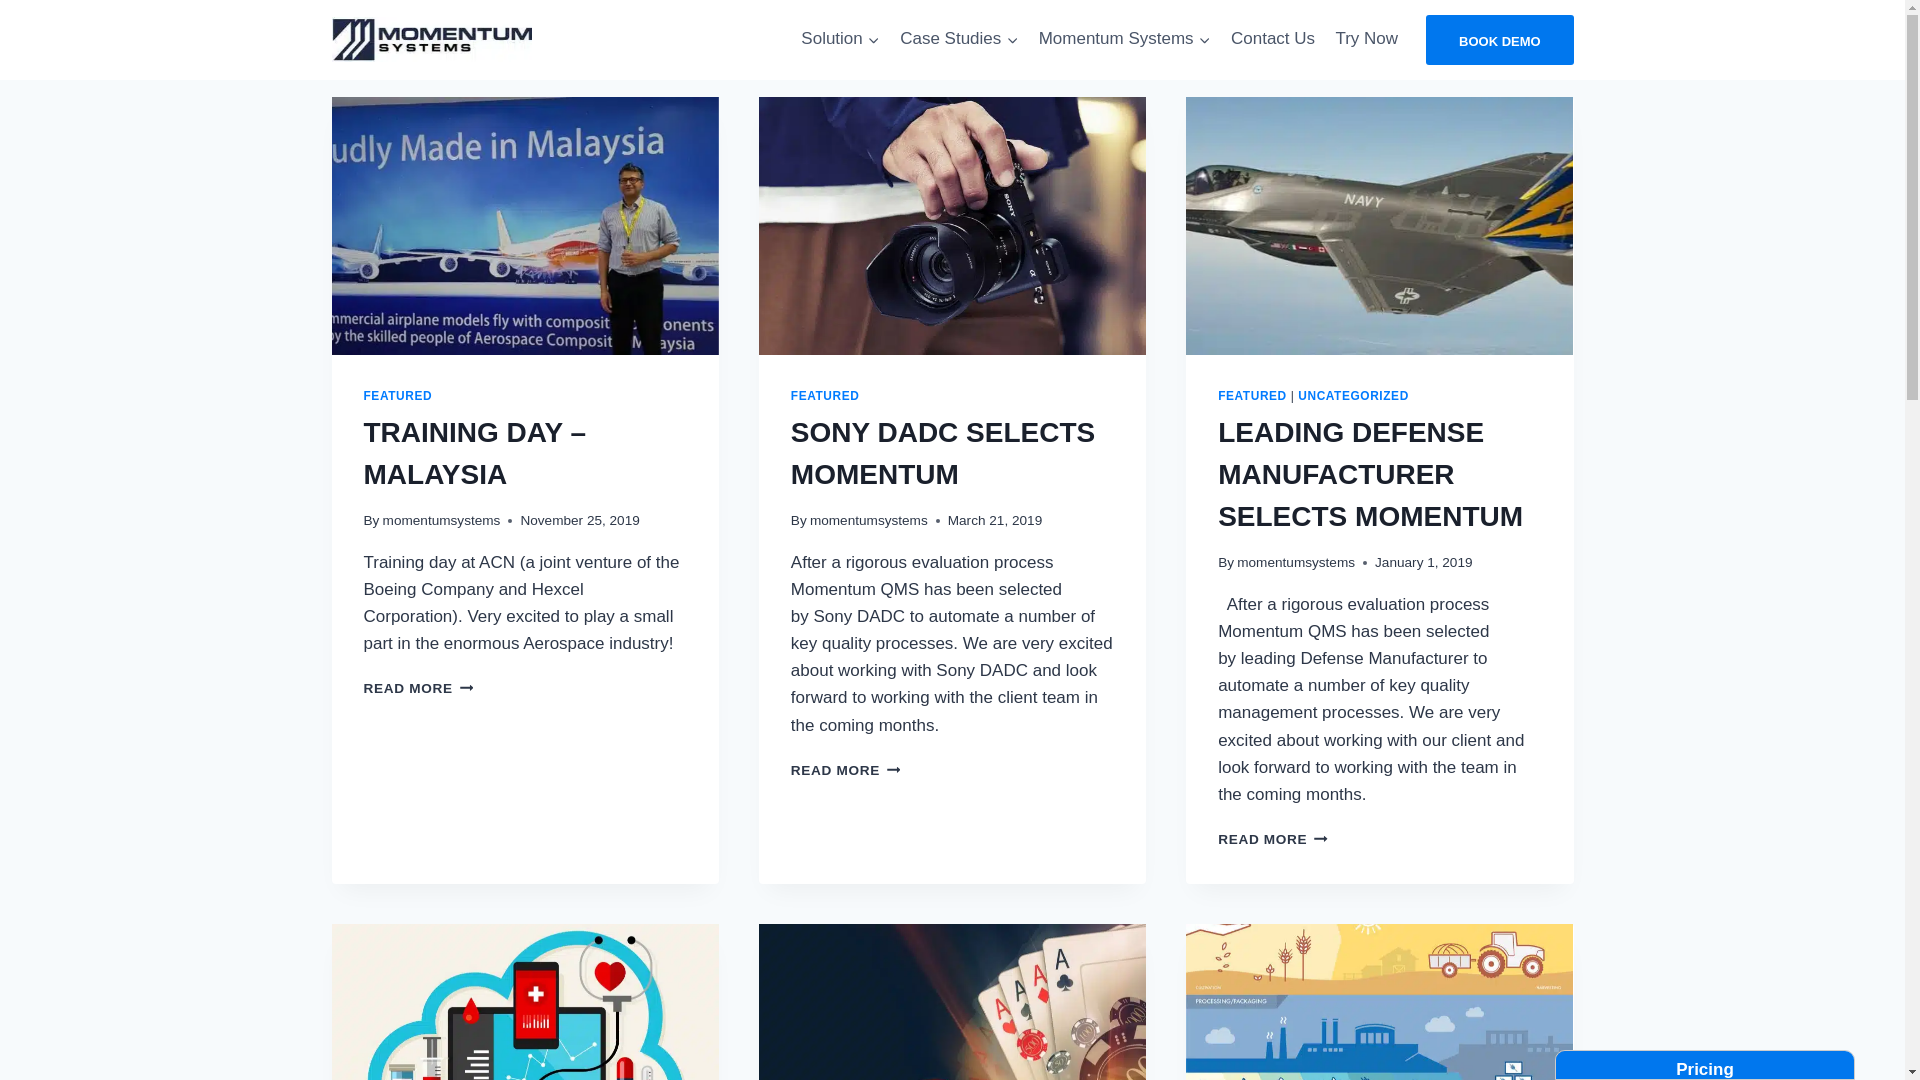 The height and width of the screenshot is (1080, 1920). What do you see at coordinates (1252, 396) in the screenshot?
I see `FEATURED` at bounding box center [1252, 396].